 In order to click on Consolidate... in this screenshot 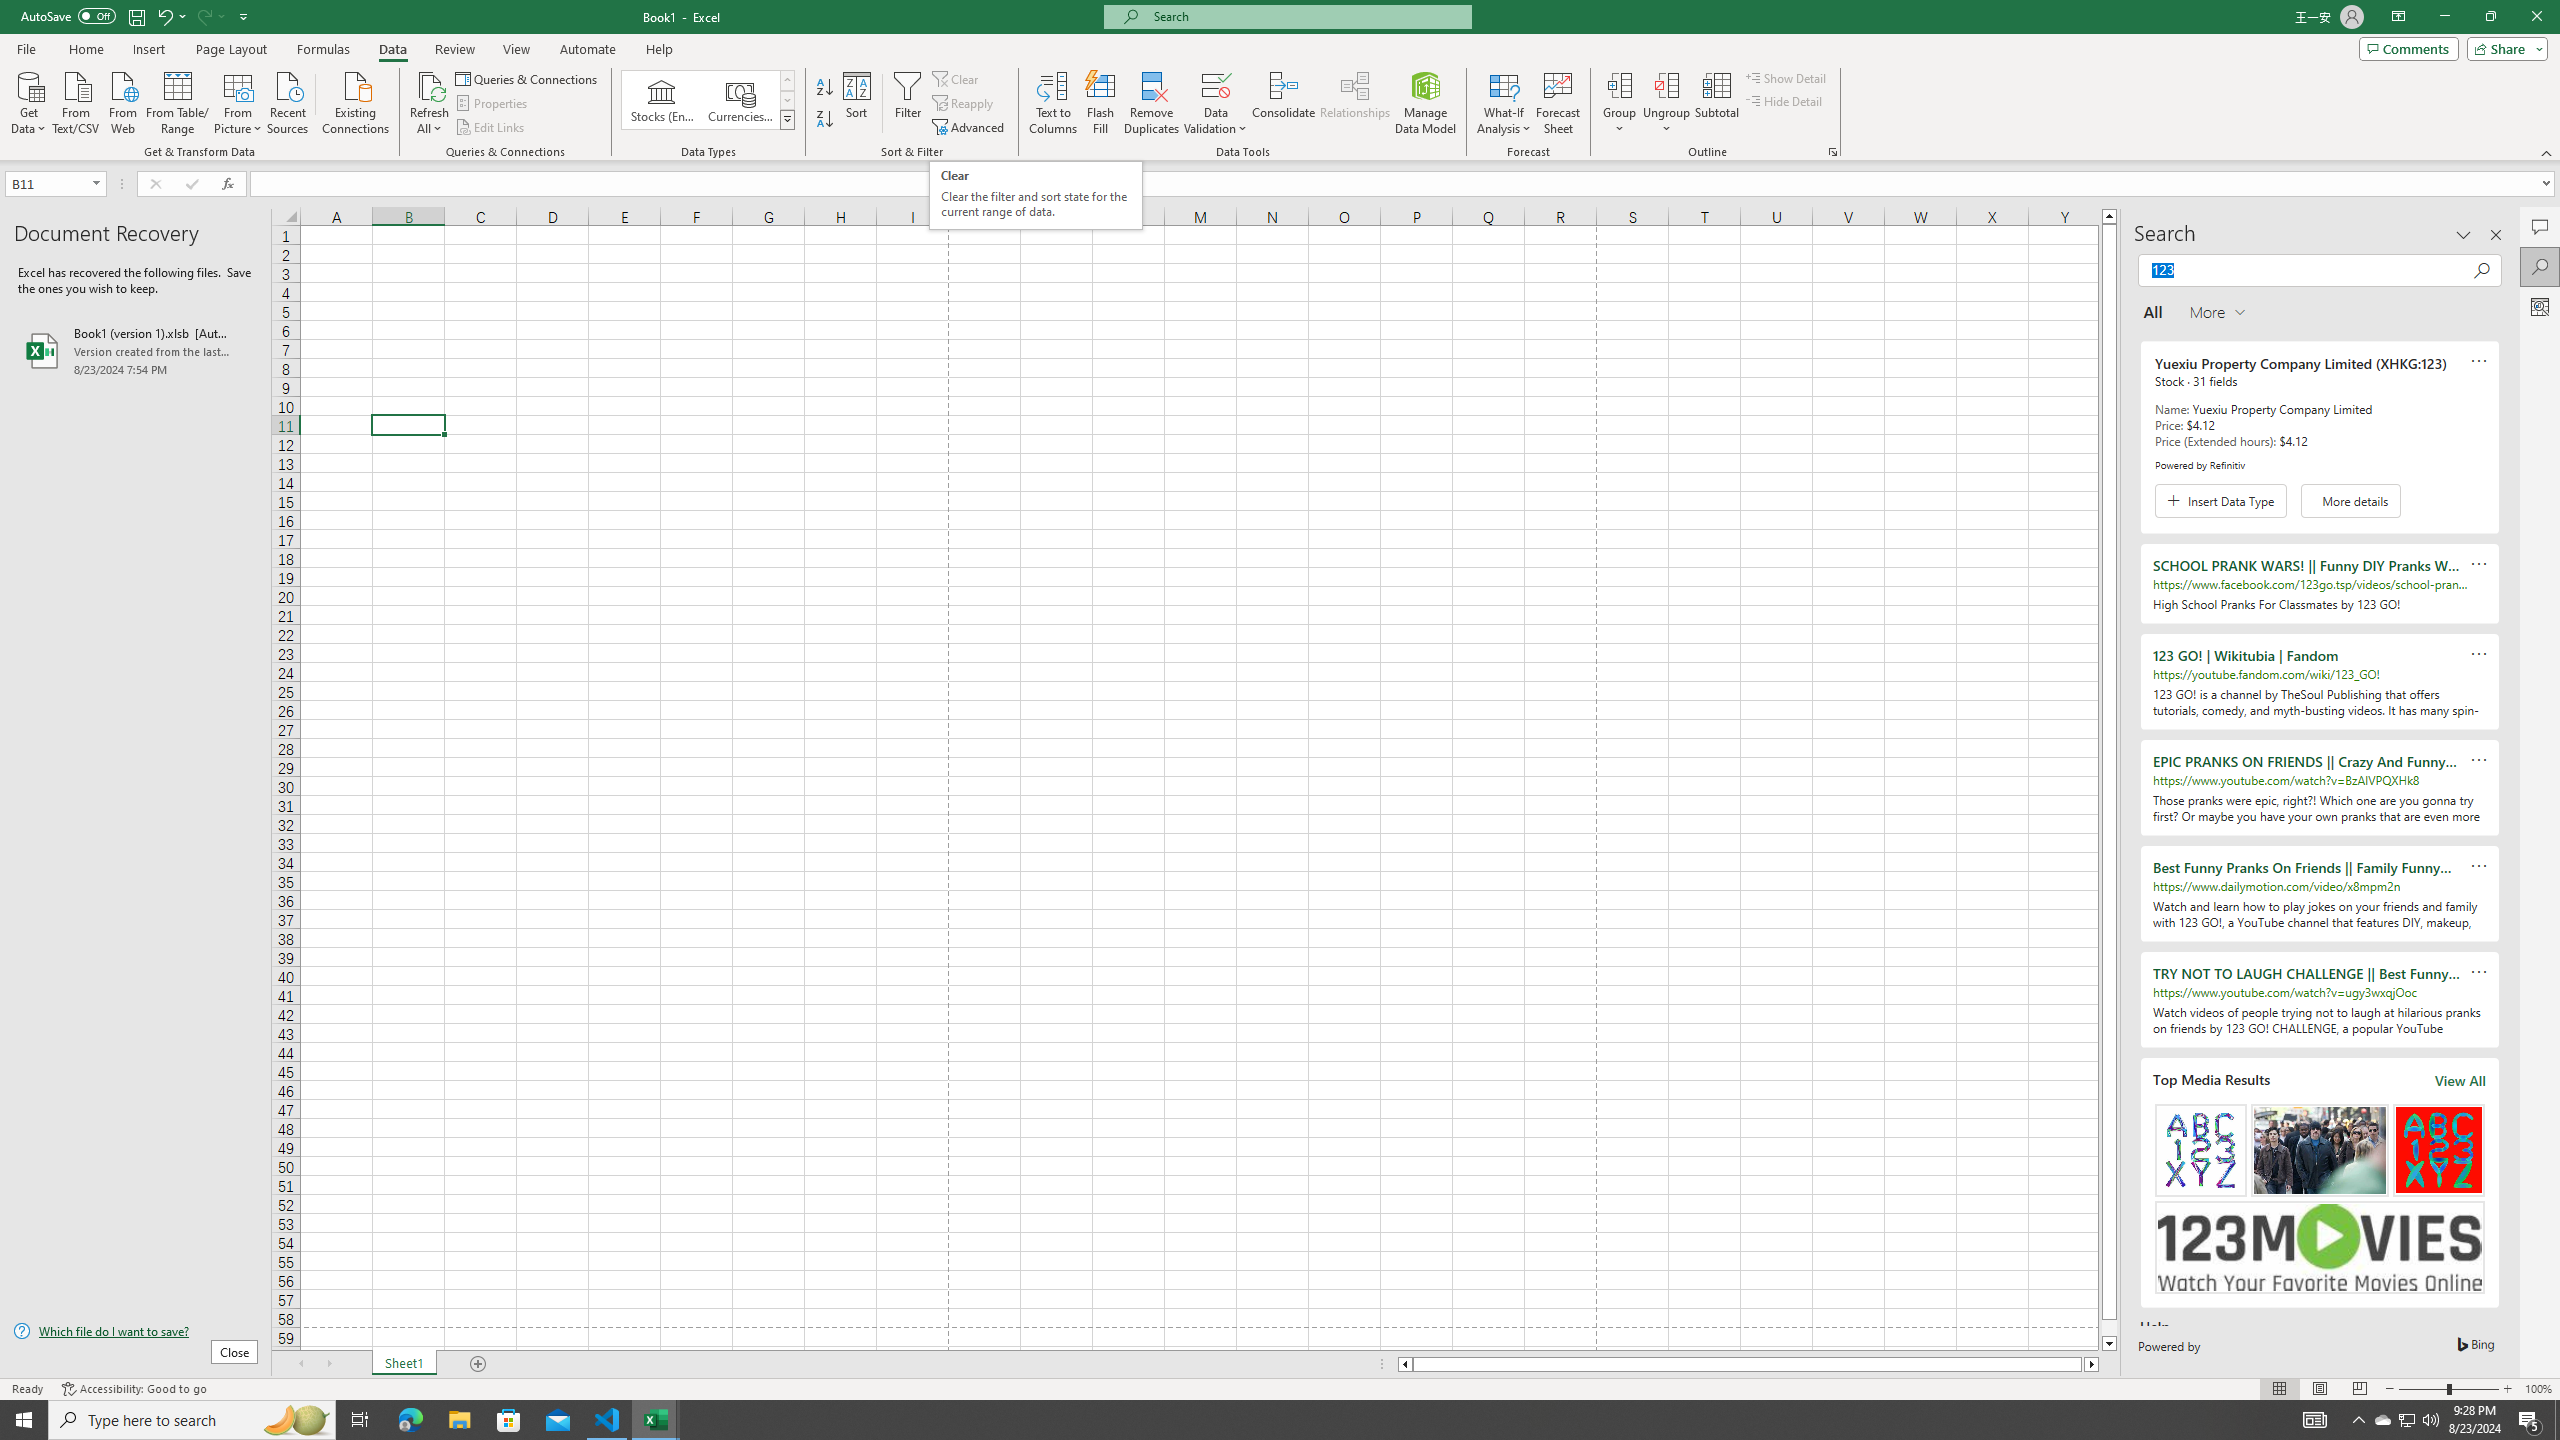, I will do `click(1284, 103)`.